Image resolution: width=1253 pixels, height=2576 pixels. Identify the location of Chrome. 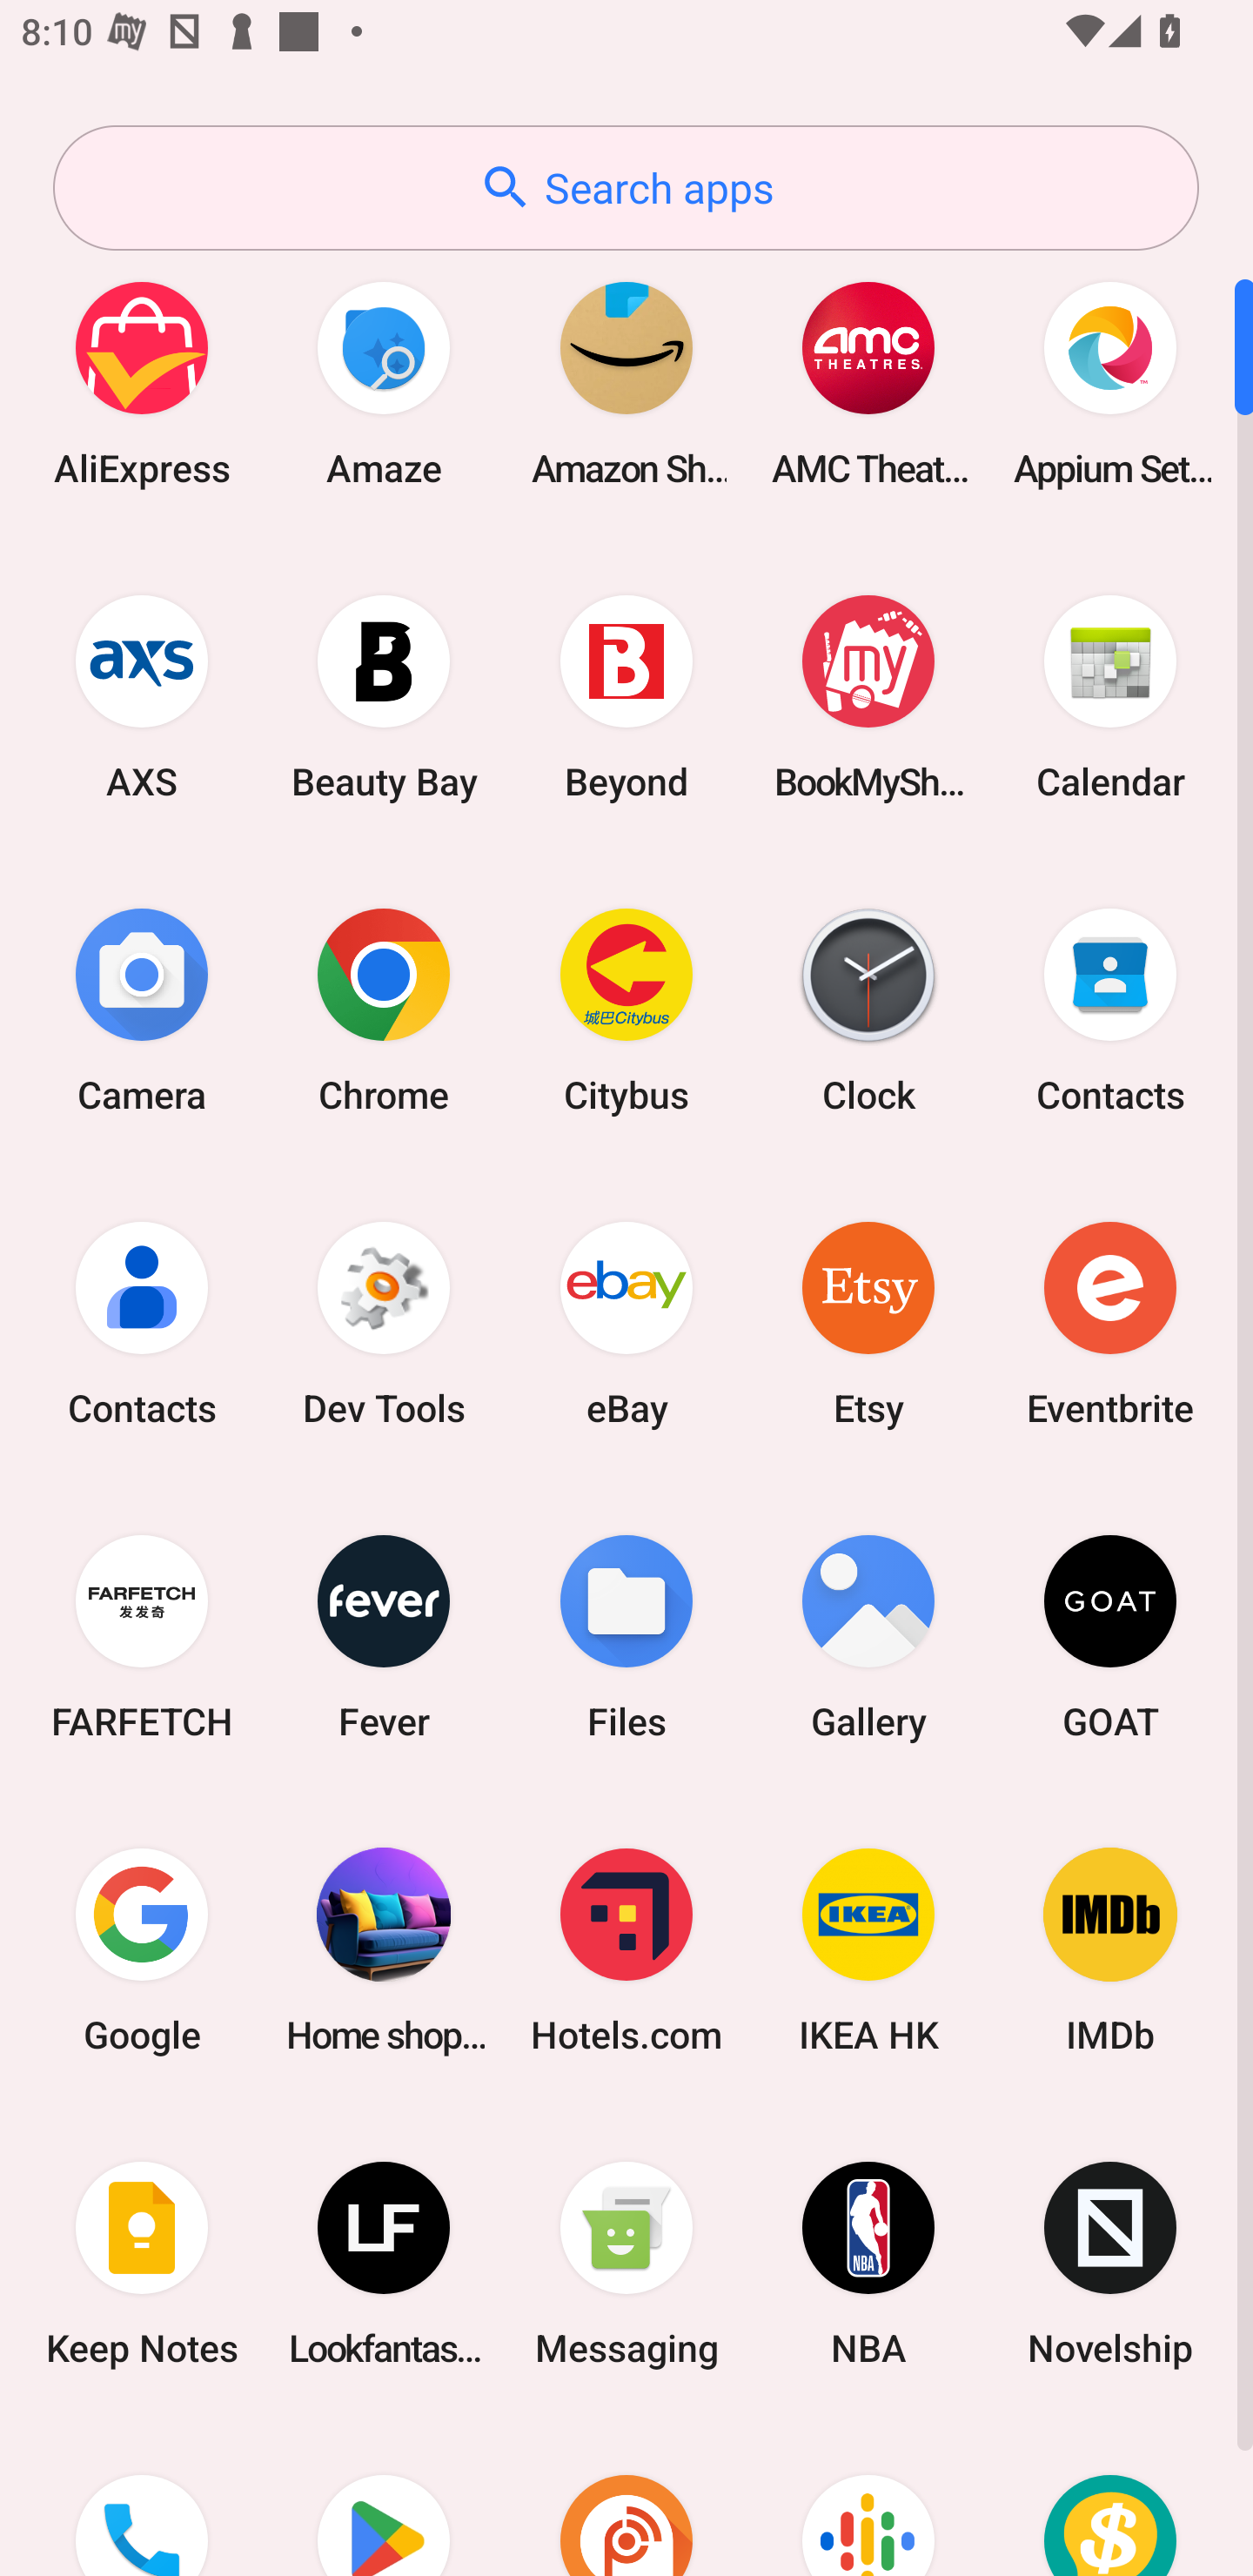
(384, 1010).